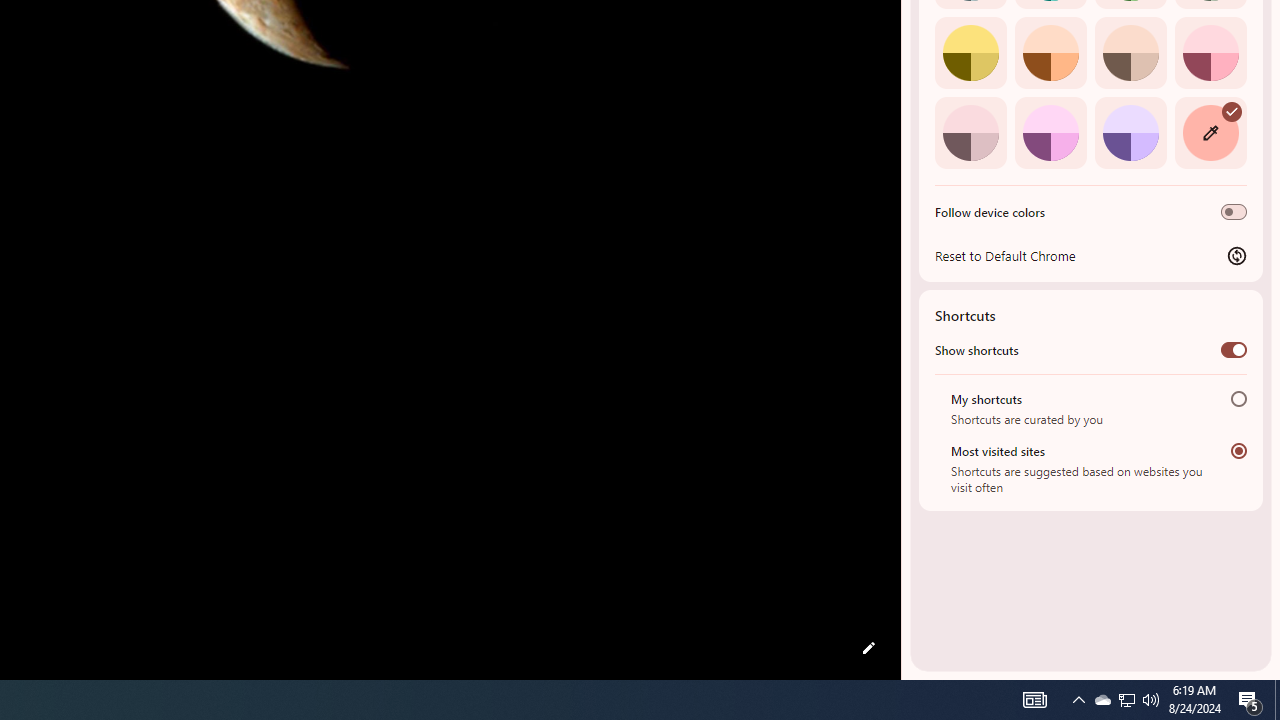  What do you see at coordinates (970, 132) in the screenshot?
I see `Pink` at bounding box center [970, 132].